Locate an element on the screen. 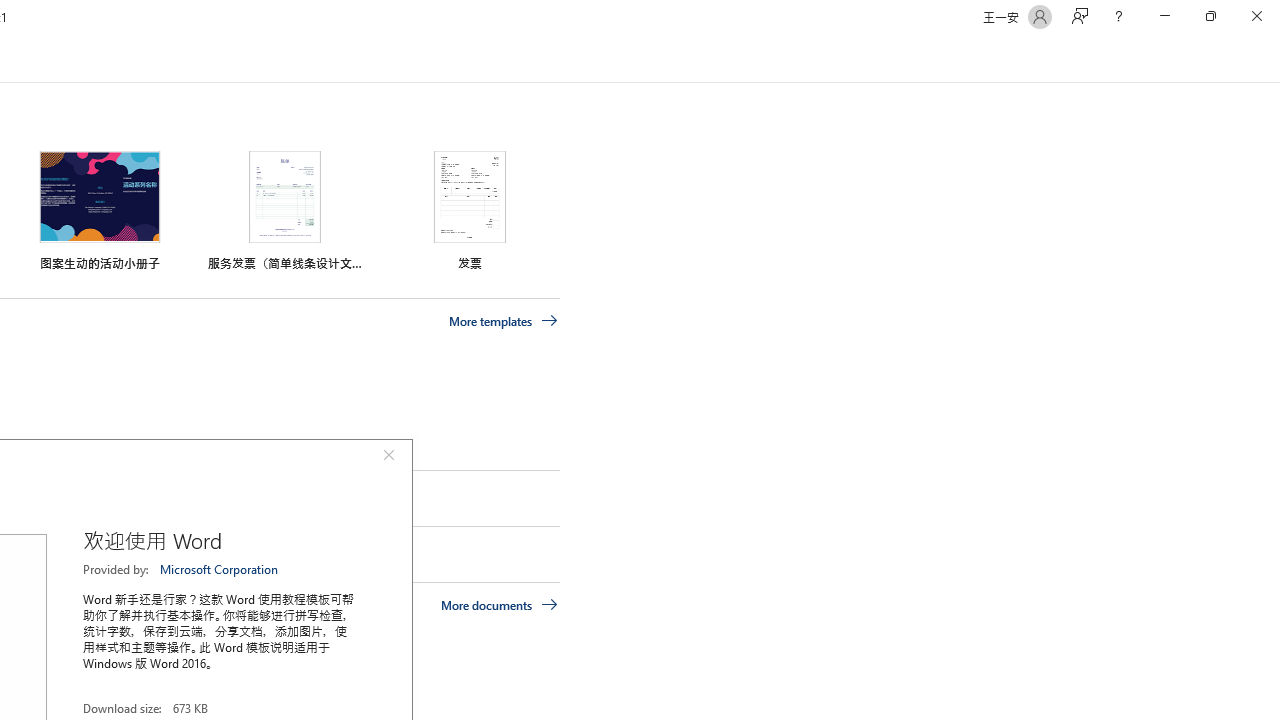  Microsoft Corporation is located at coordinates (220, 569).